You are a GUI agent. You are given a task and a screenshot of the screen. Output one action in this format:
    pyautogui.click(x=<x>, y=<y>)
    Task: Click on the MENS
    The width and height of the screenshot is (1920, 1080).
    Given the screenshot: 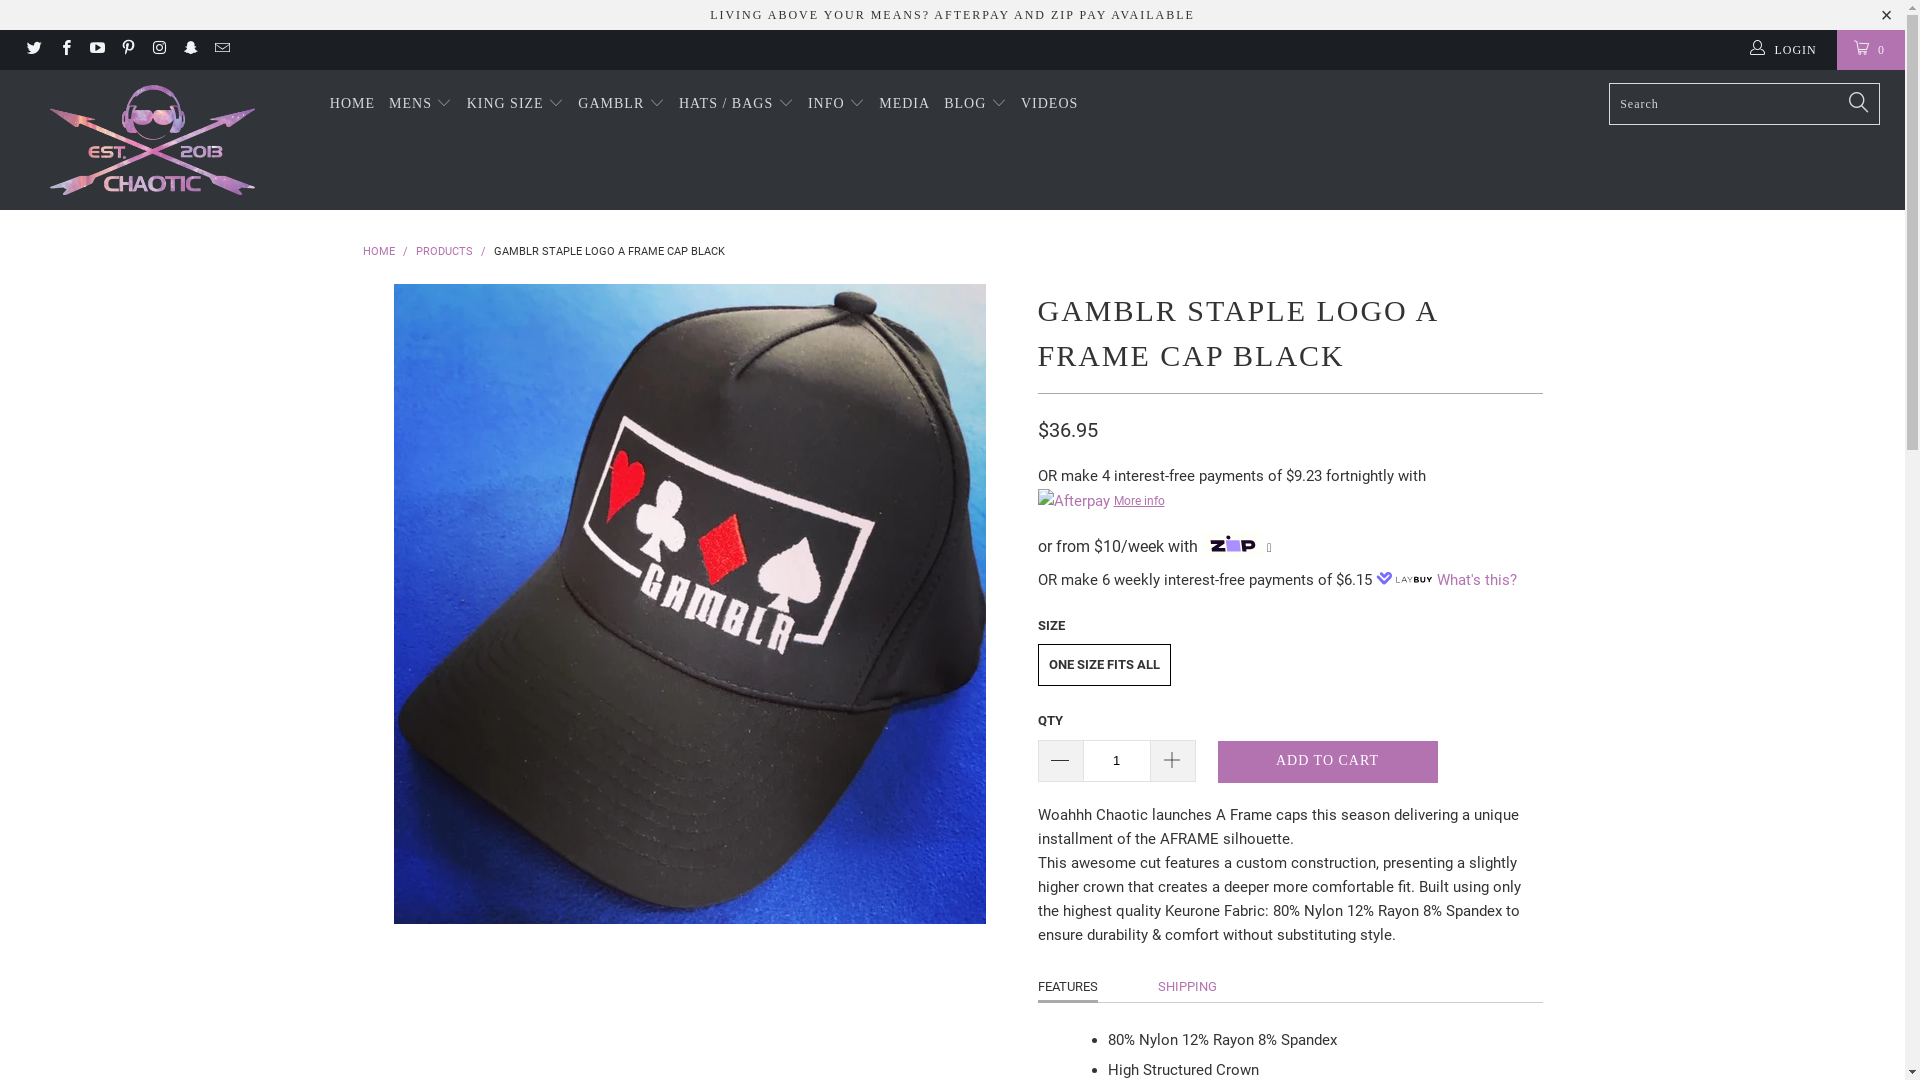 What is the action you would take?
    pyautogui.click(x=421, y=104)
    